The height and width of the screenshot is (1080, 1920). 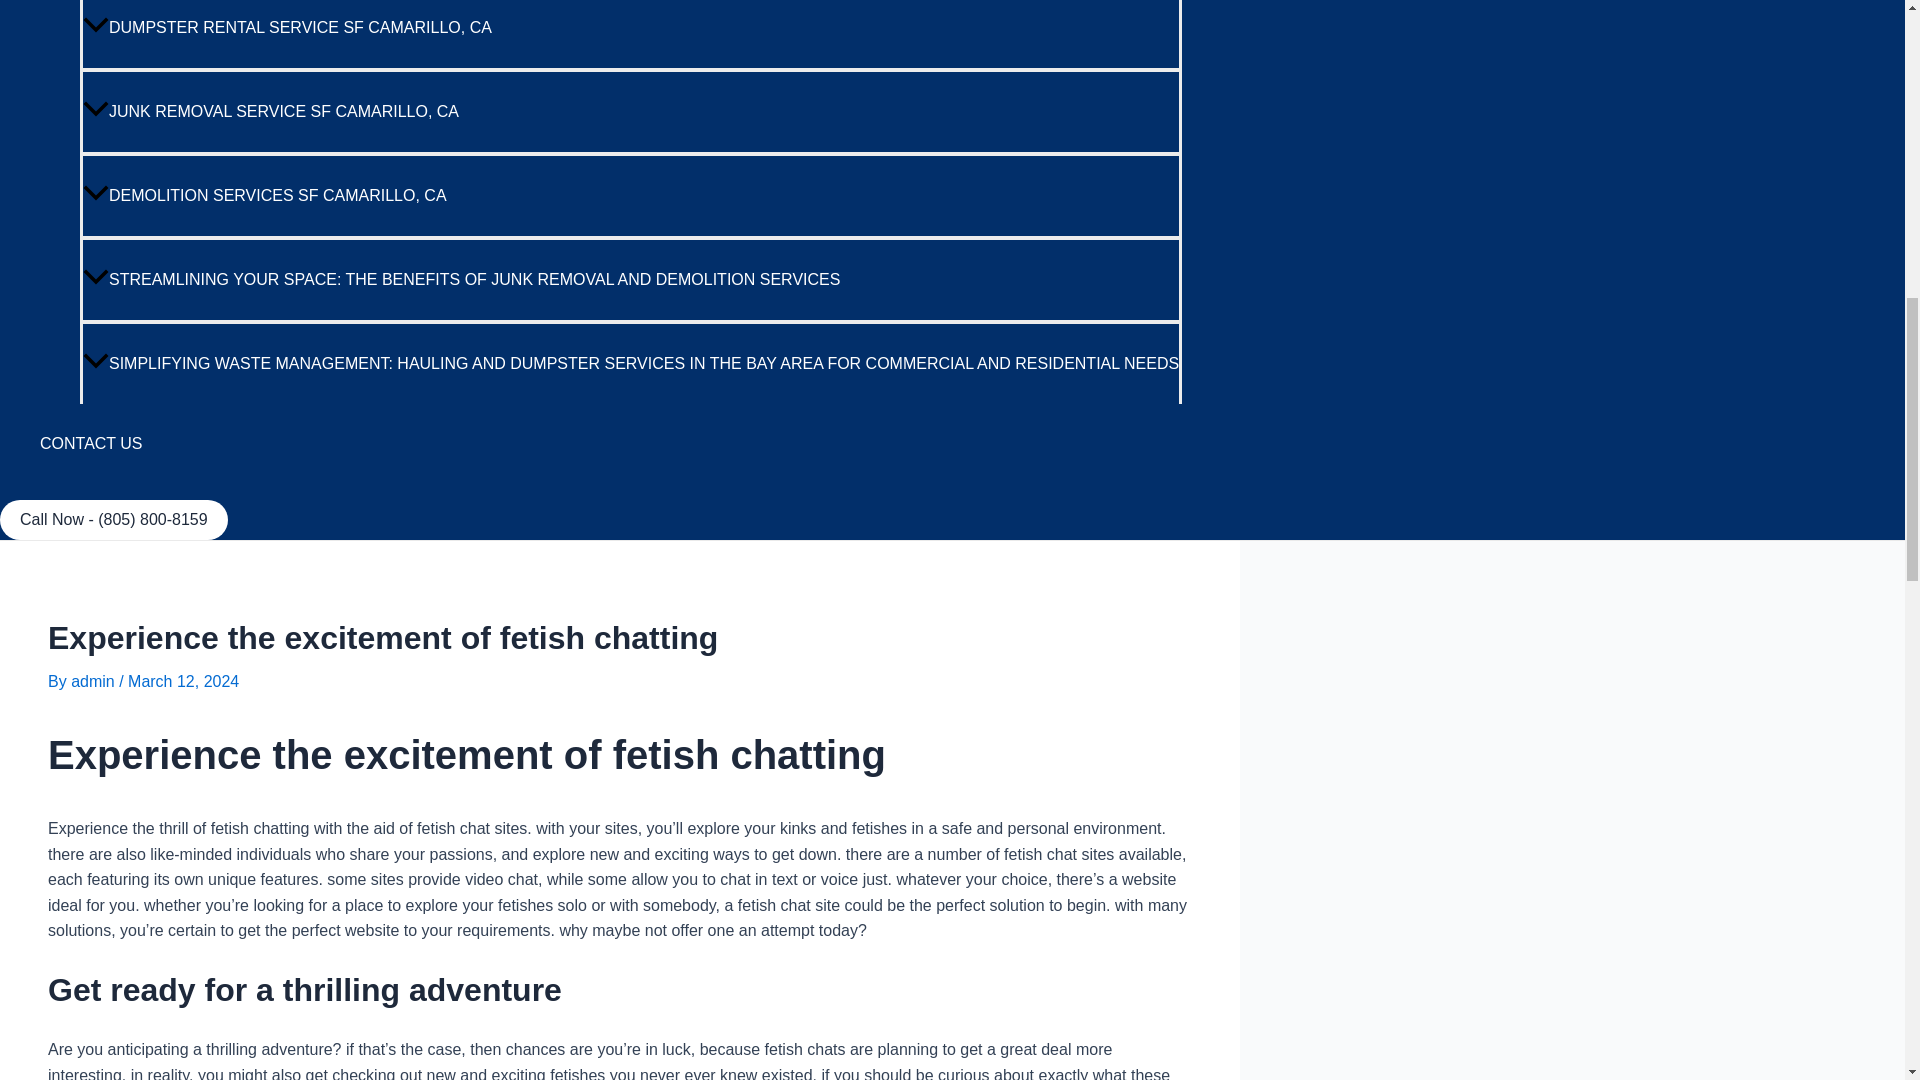 What do you see at coordinates (95, 681) in the screenshot?
I see `View all posts by admin` at bounding box center [95, 681].